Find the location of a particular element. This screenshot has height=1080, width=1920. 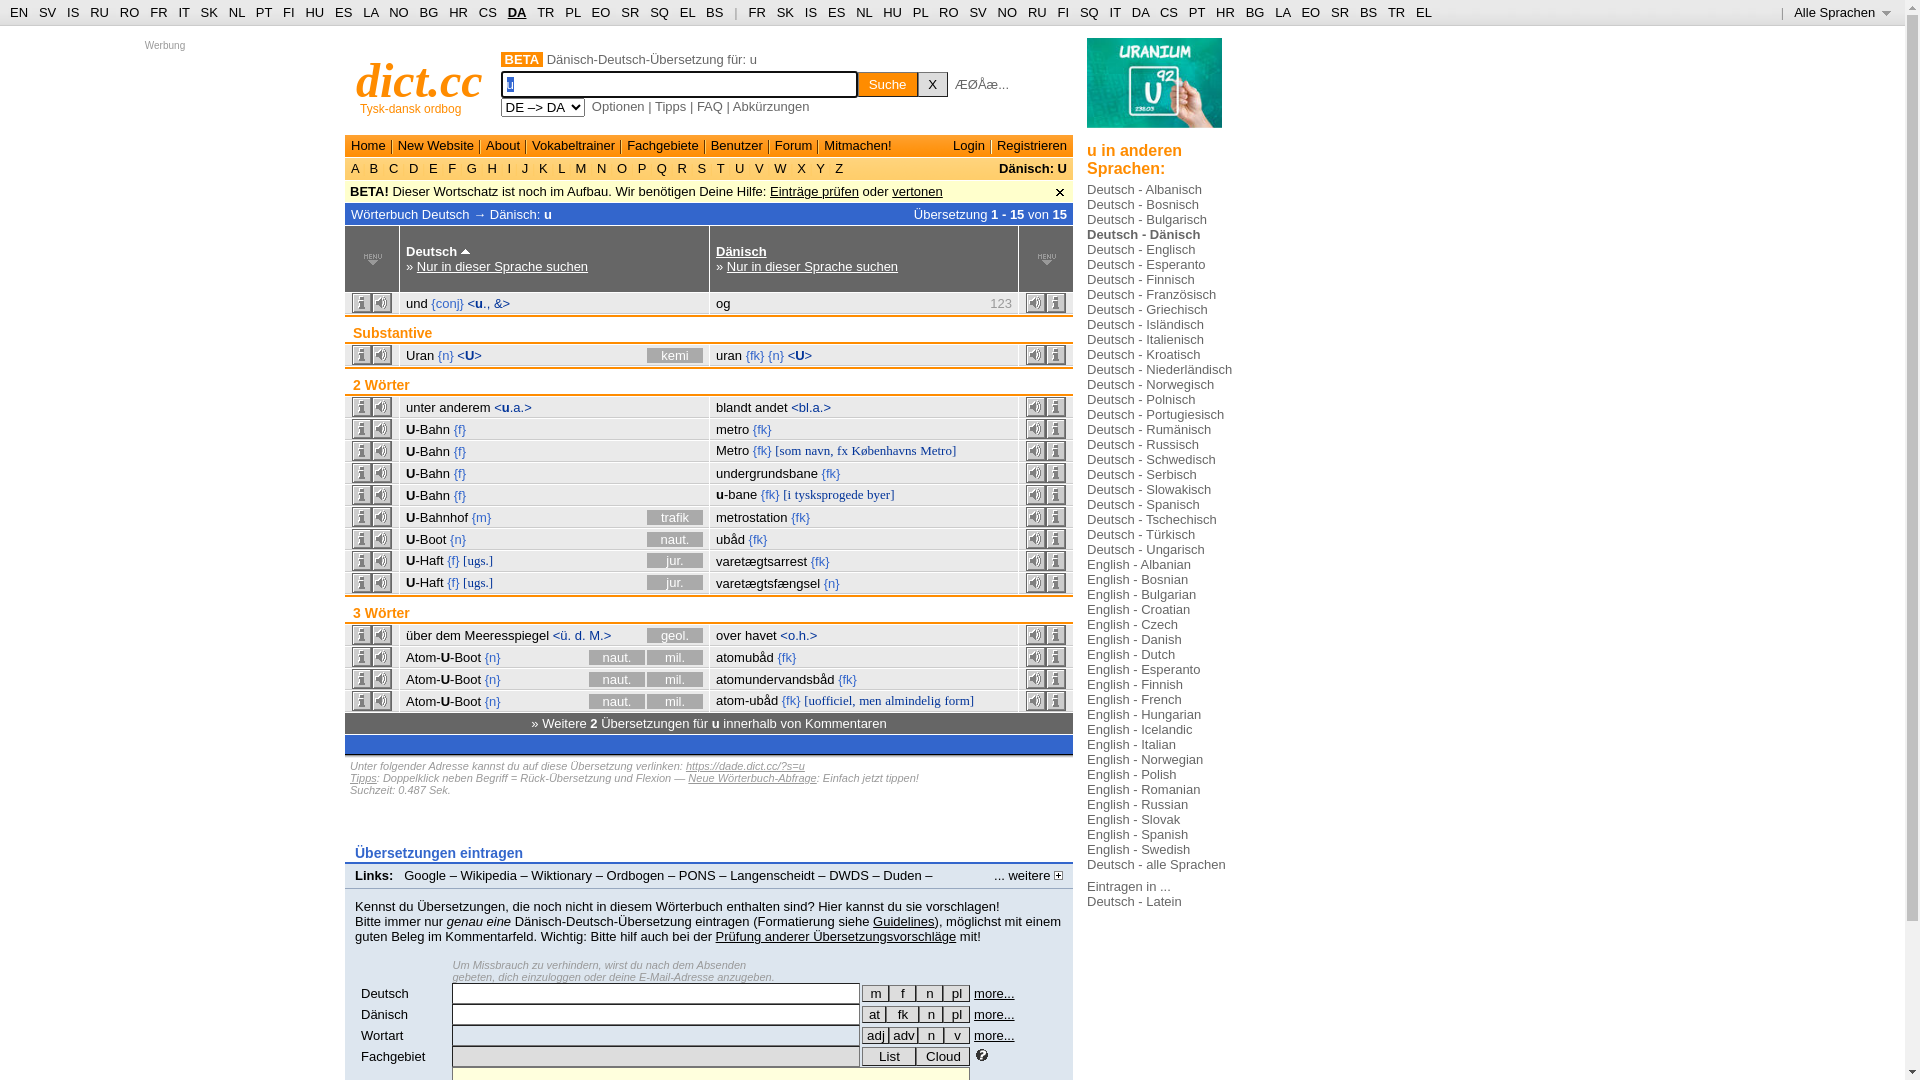

FR is located at coordinates (756, 12).